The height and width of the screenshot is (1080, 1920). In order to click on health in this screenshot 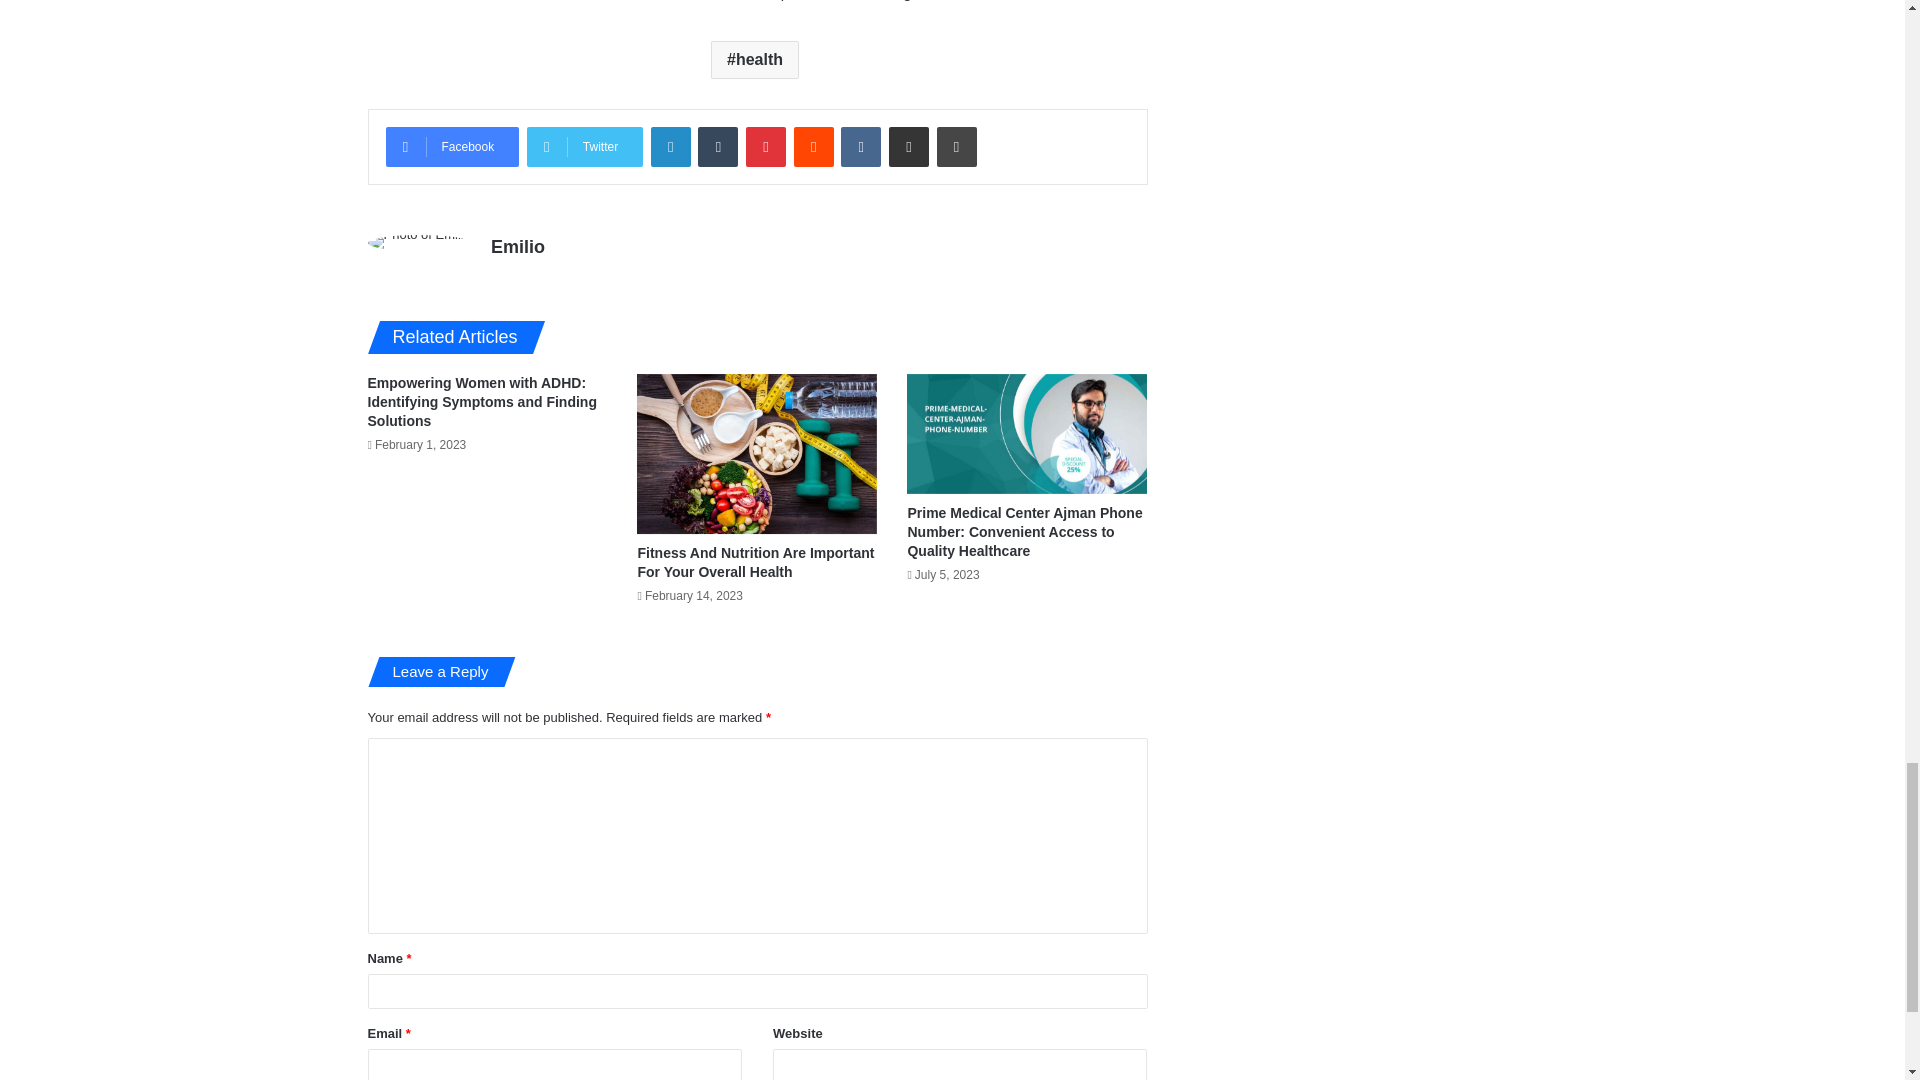, I will do `click(754, 60)`.